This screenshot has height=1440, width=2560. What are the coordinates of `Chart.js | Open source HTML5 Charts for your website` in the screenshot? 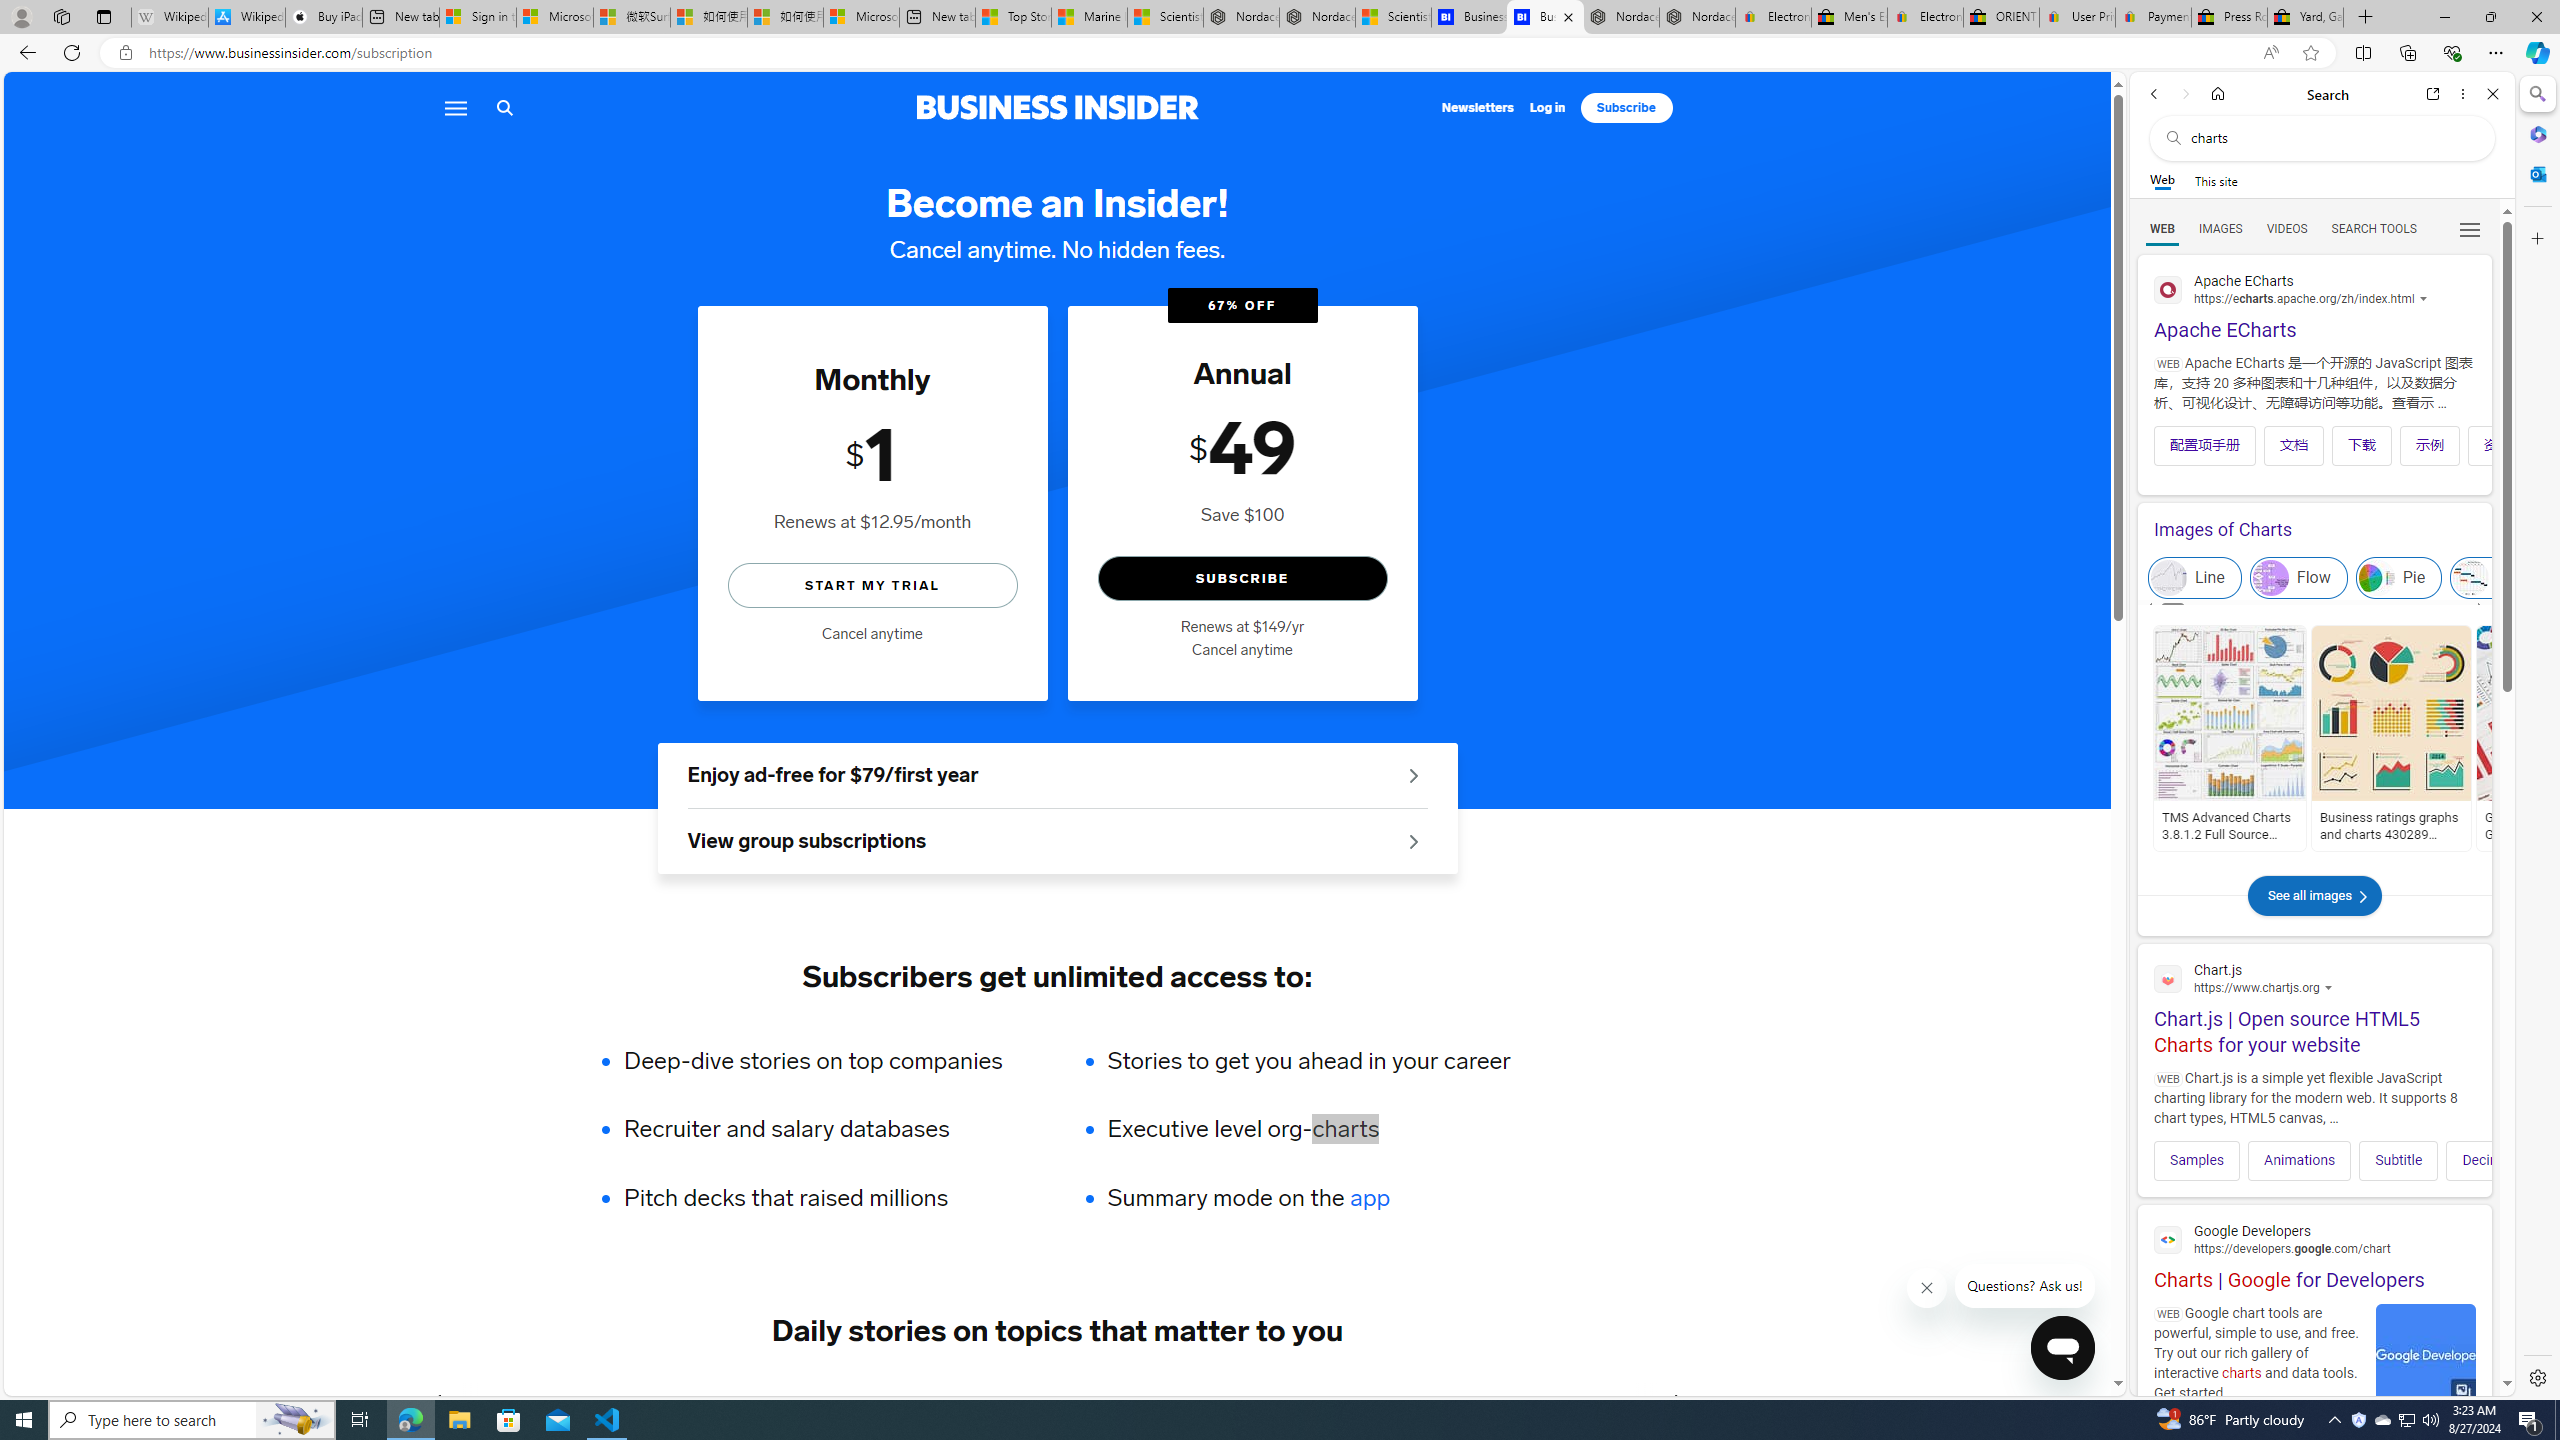 It's located at (2314, 1006).